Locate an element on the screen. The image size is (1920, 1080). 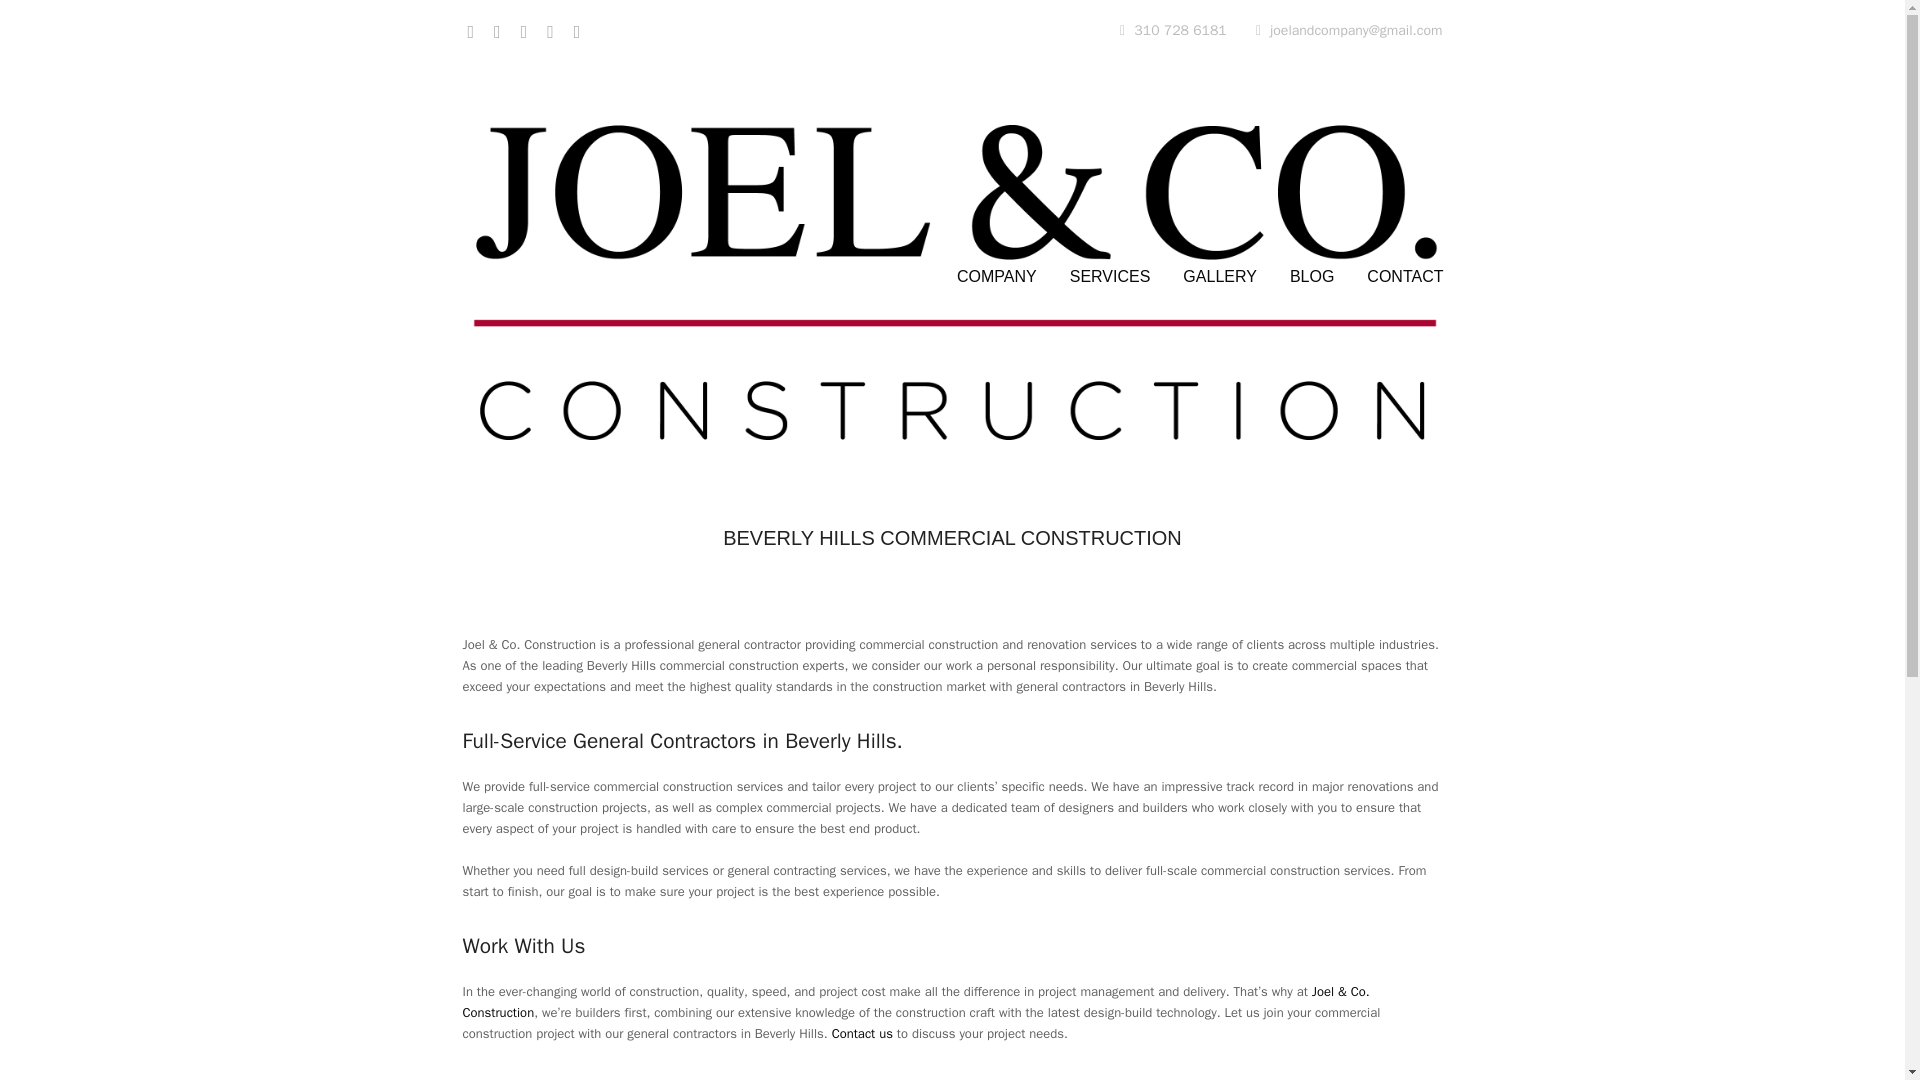
BLOG is located at coordinates (1312, 278).